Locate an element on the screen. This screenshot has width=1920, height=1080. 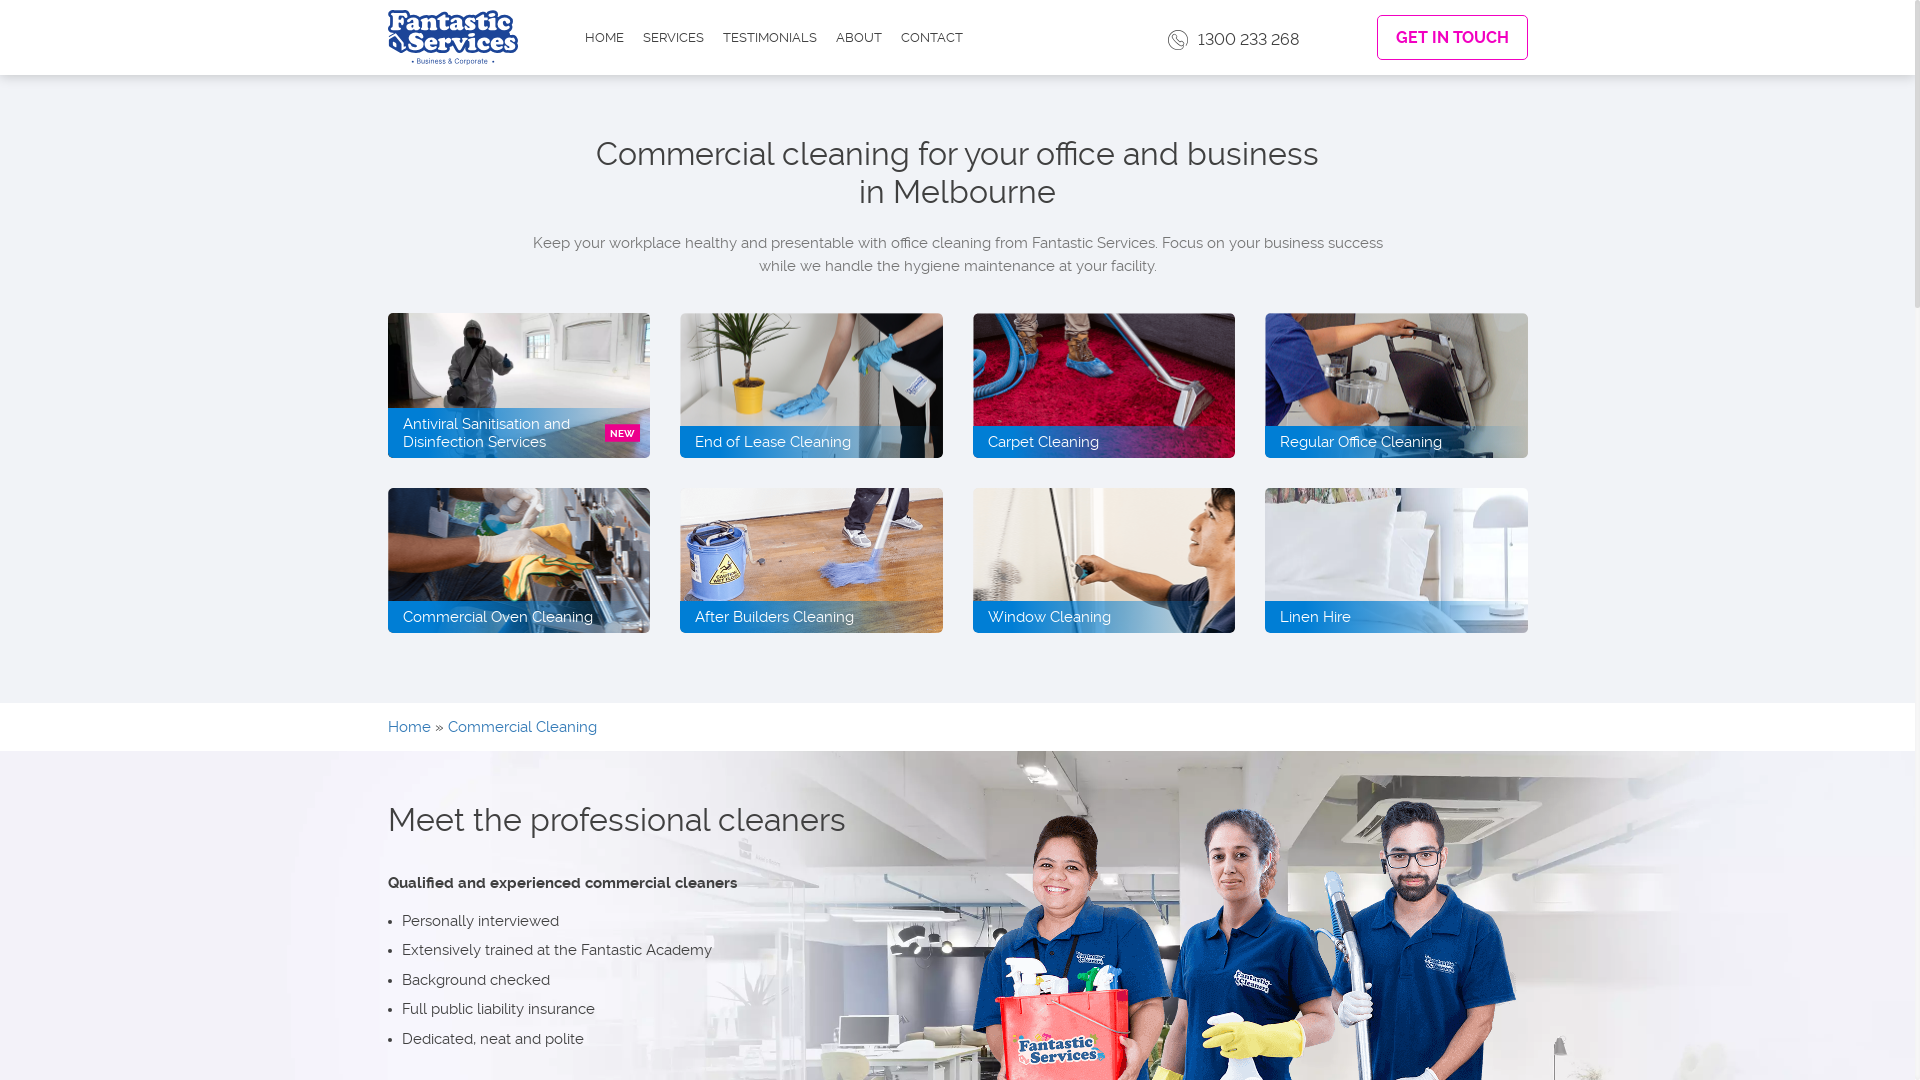
ABOUT is located at coordinates (859, 38).